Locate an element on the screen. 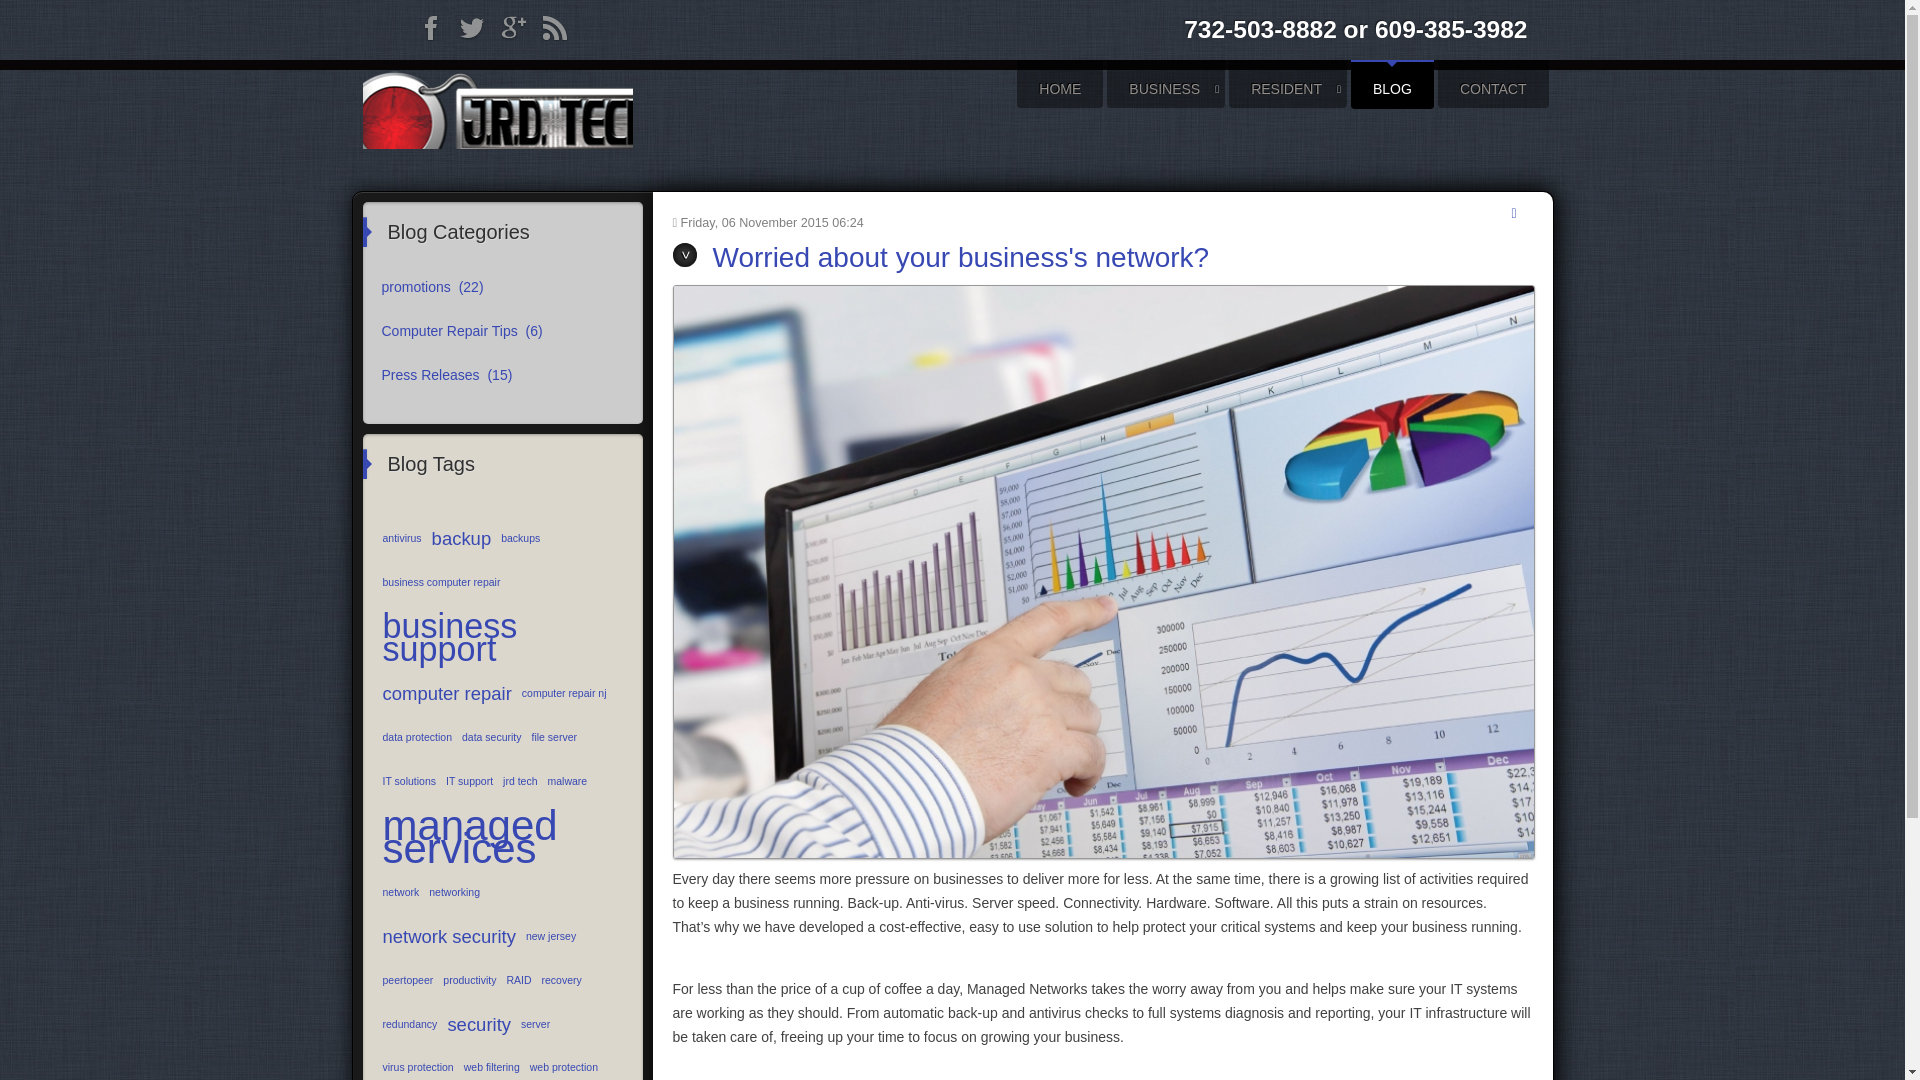 This screenshot has height=1080, width=1920. business computer repair is located at coordinates (442, 582).